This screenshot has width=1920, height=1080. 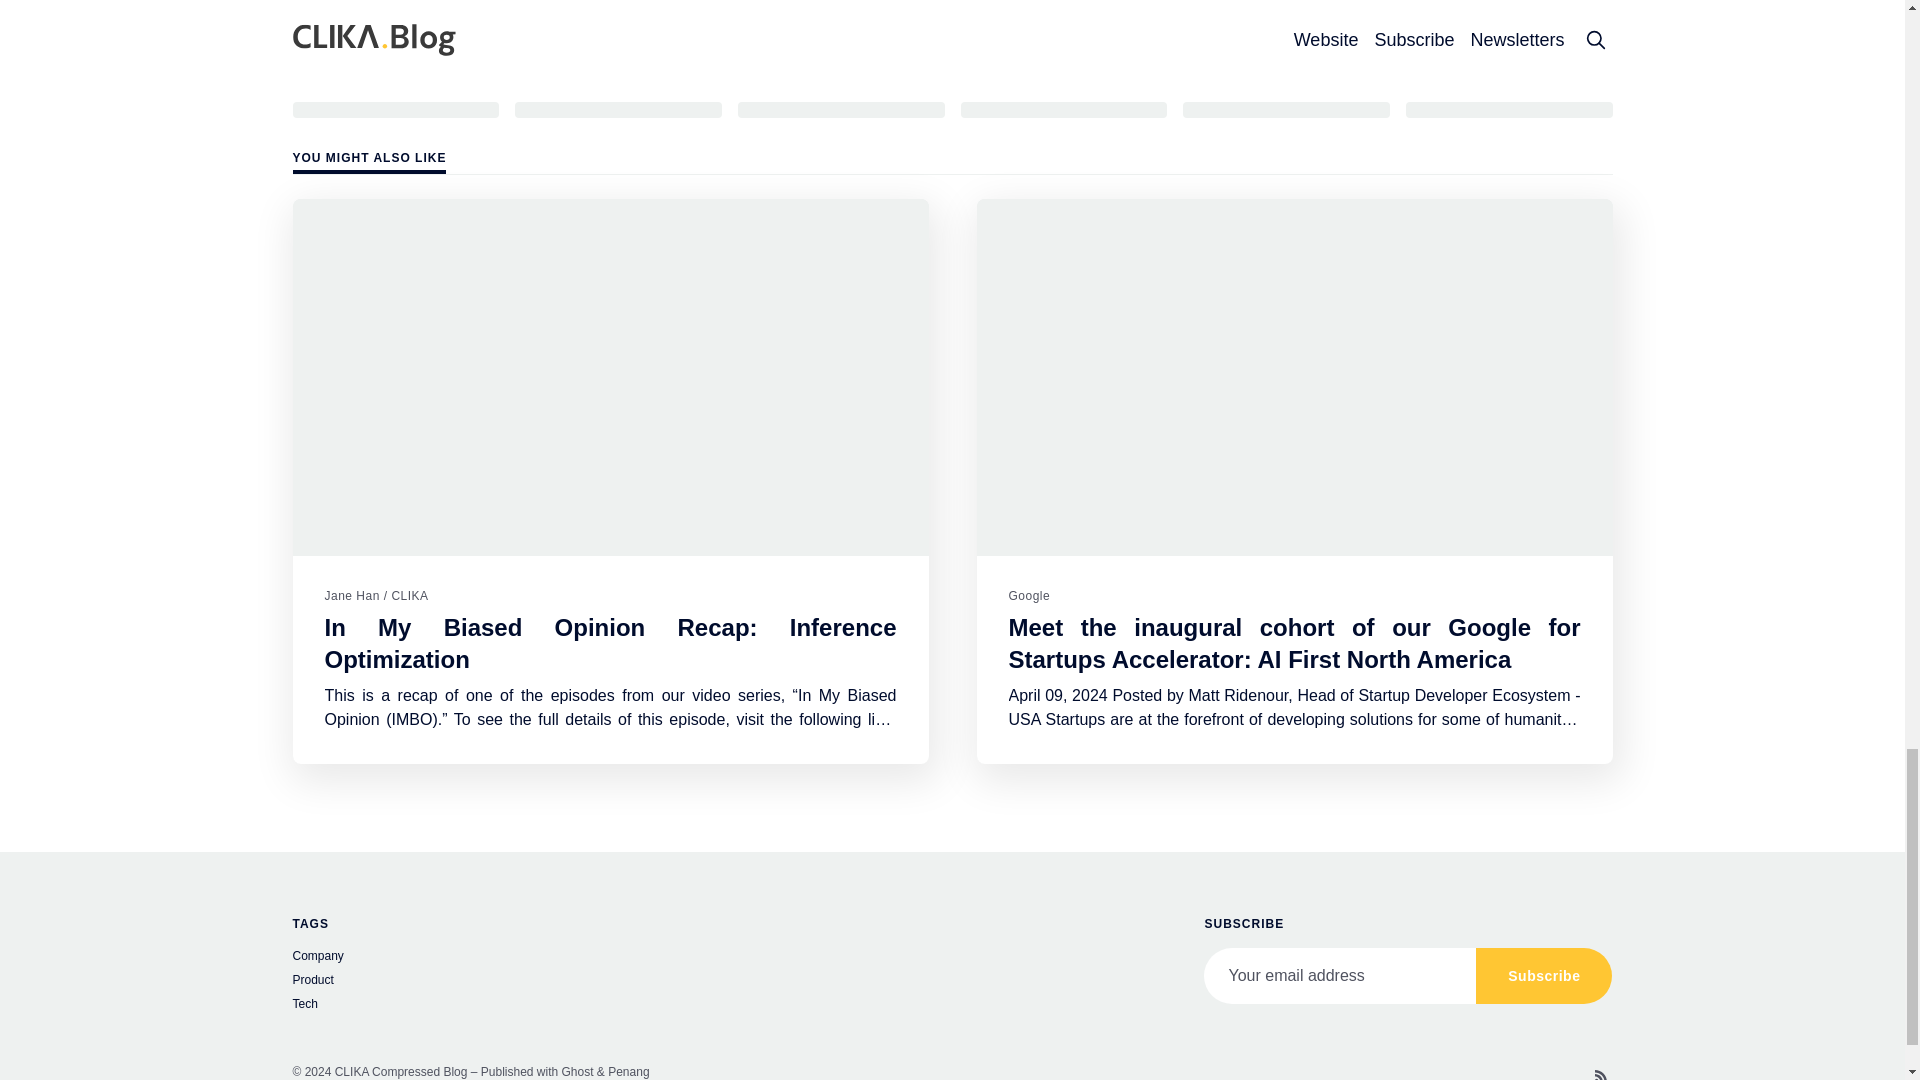 I want to click on CLIKA, so click(x=410, y=595).